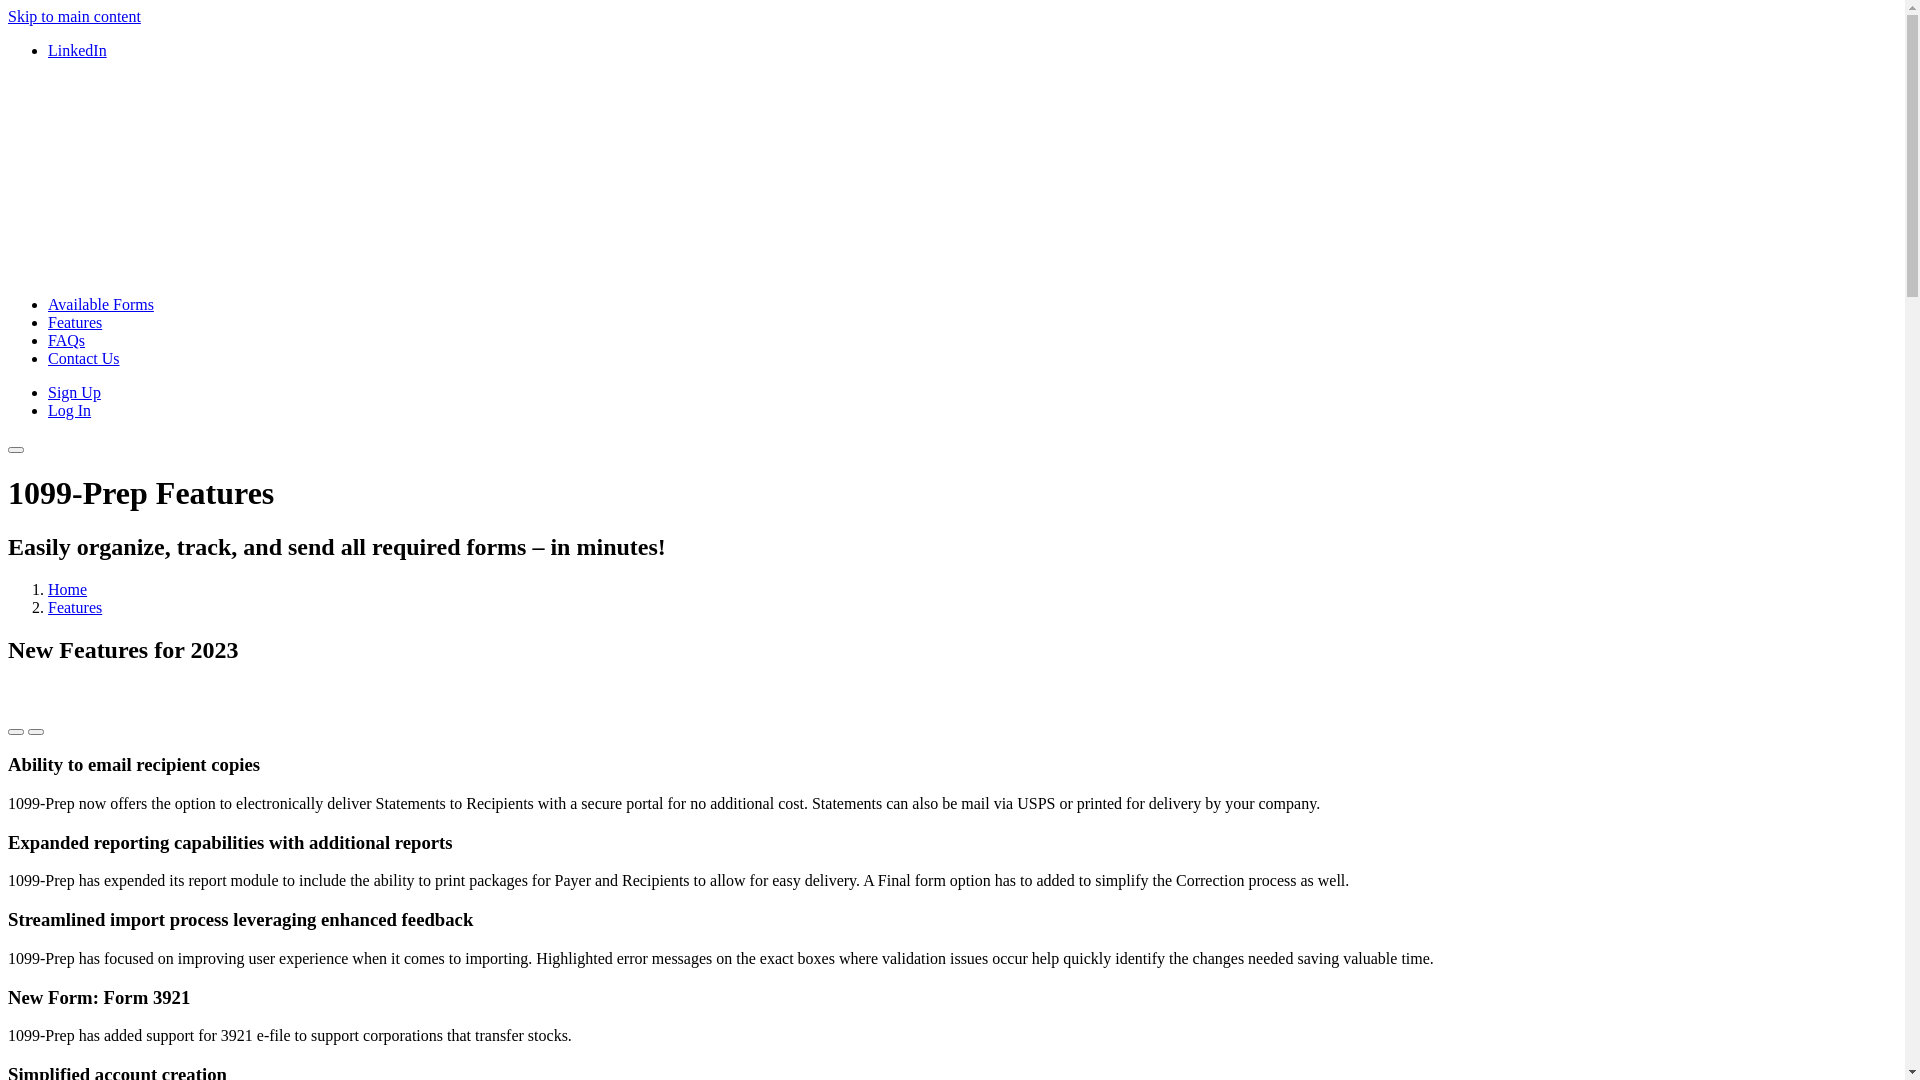  What do you see at coordinates (74, 16) in the screenshot?
I see `Skip to main content` at bounding box center [74, 16].